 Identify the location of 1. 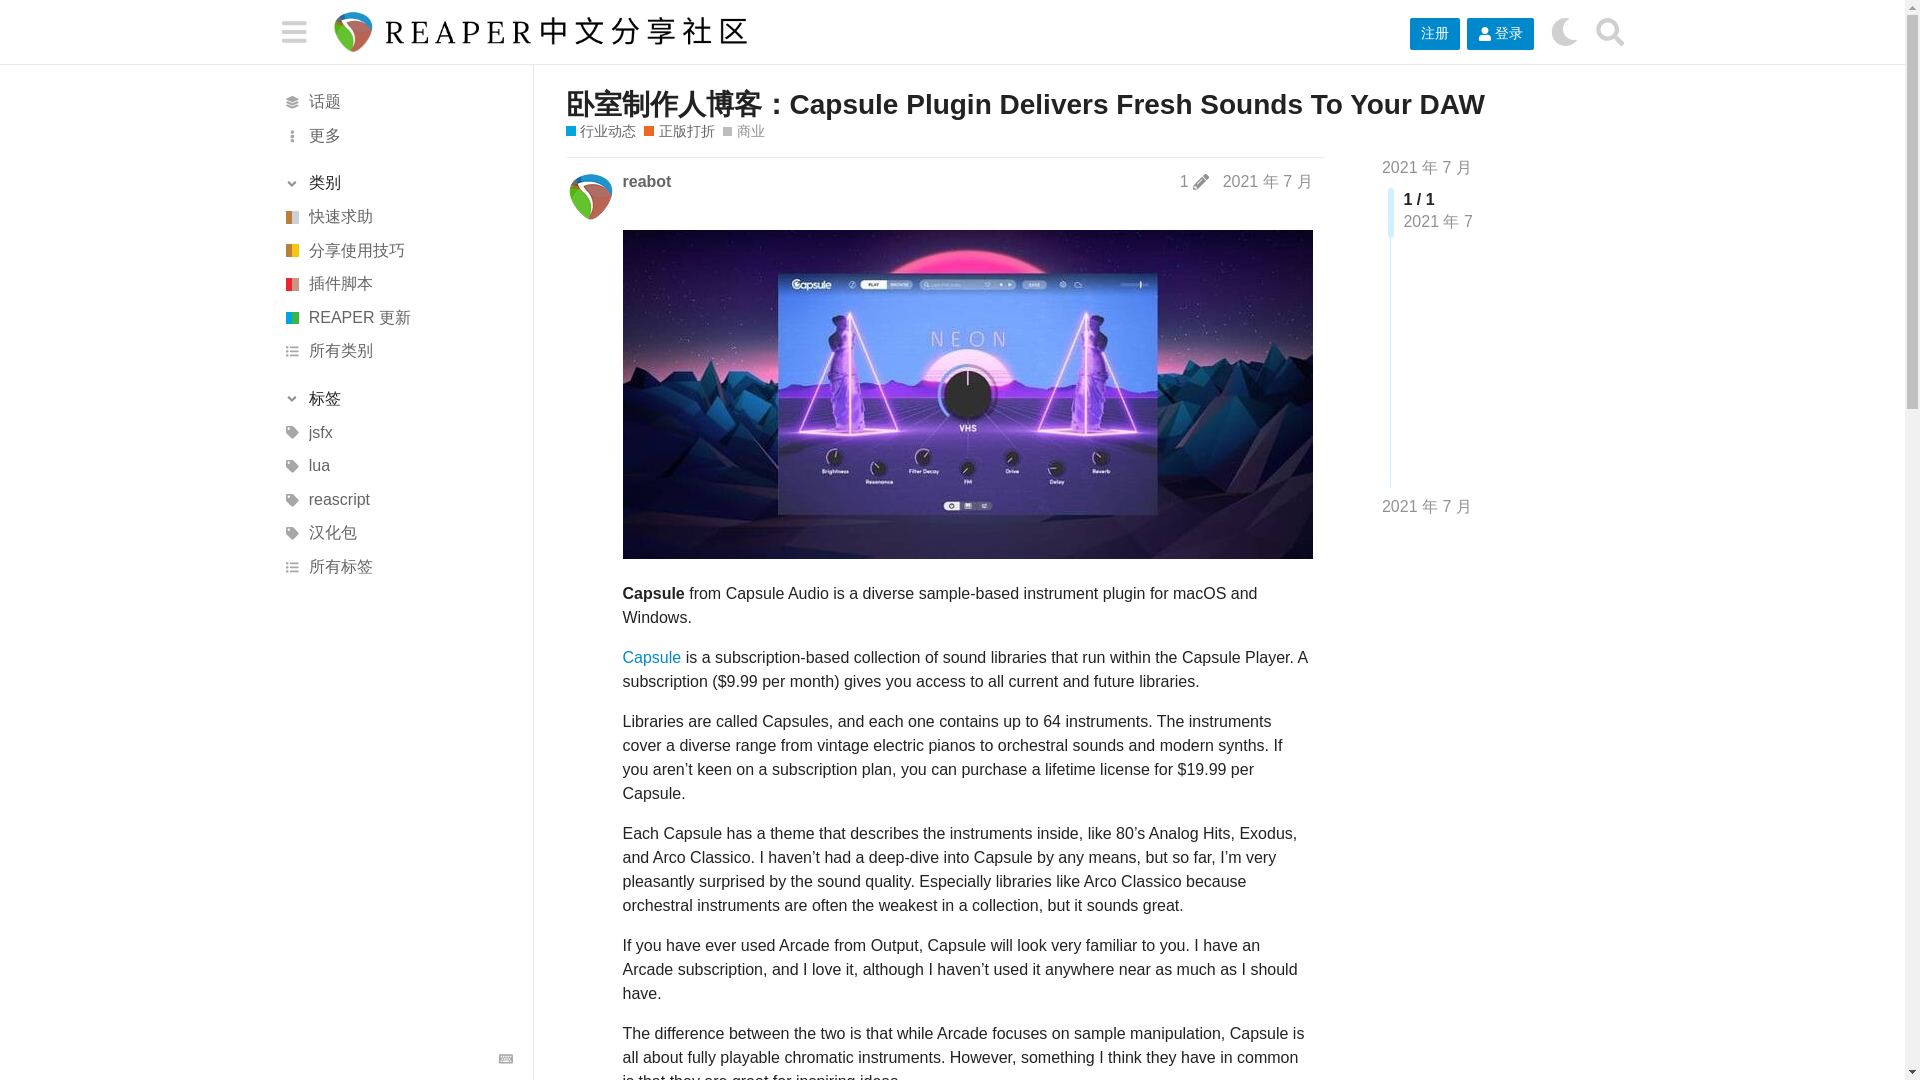
(1194, 182).